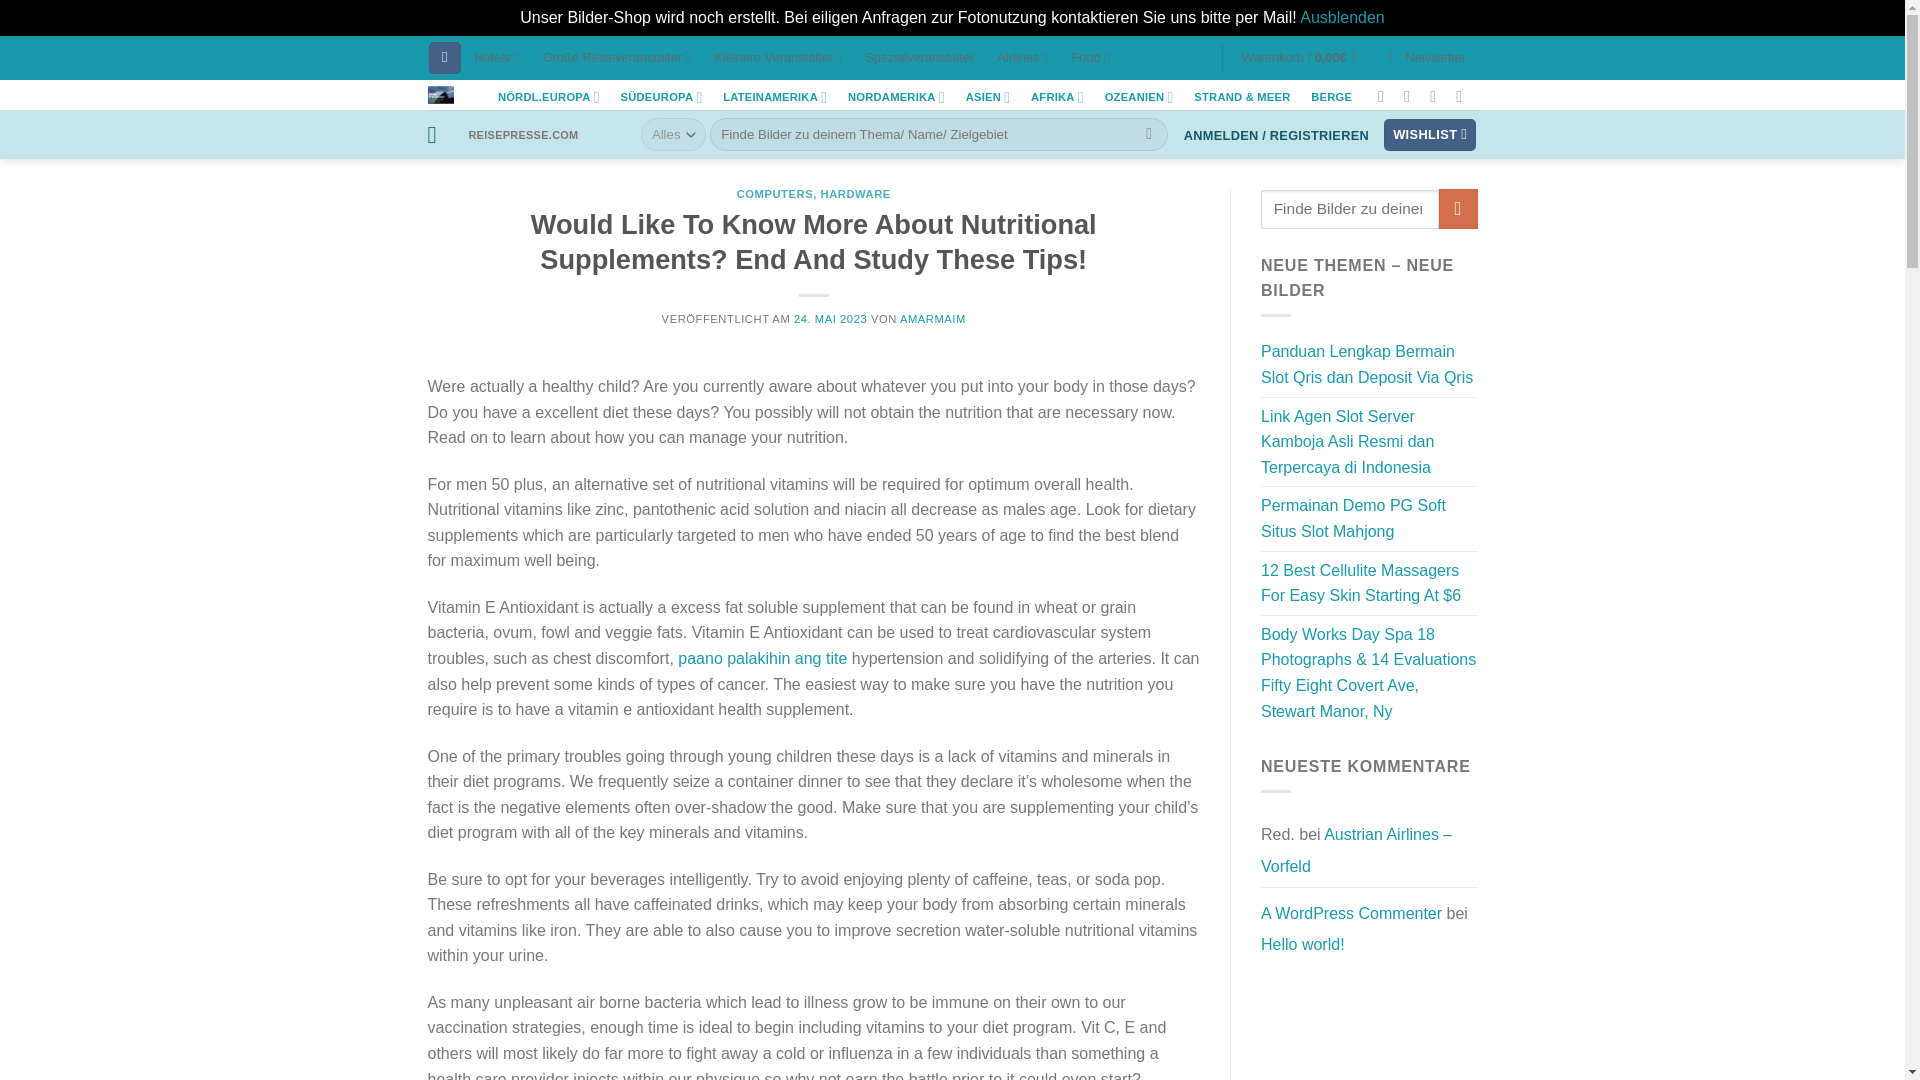  Describe the element at coordinates (496, 58) in the screenshot. I see `Hotels` at that location.